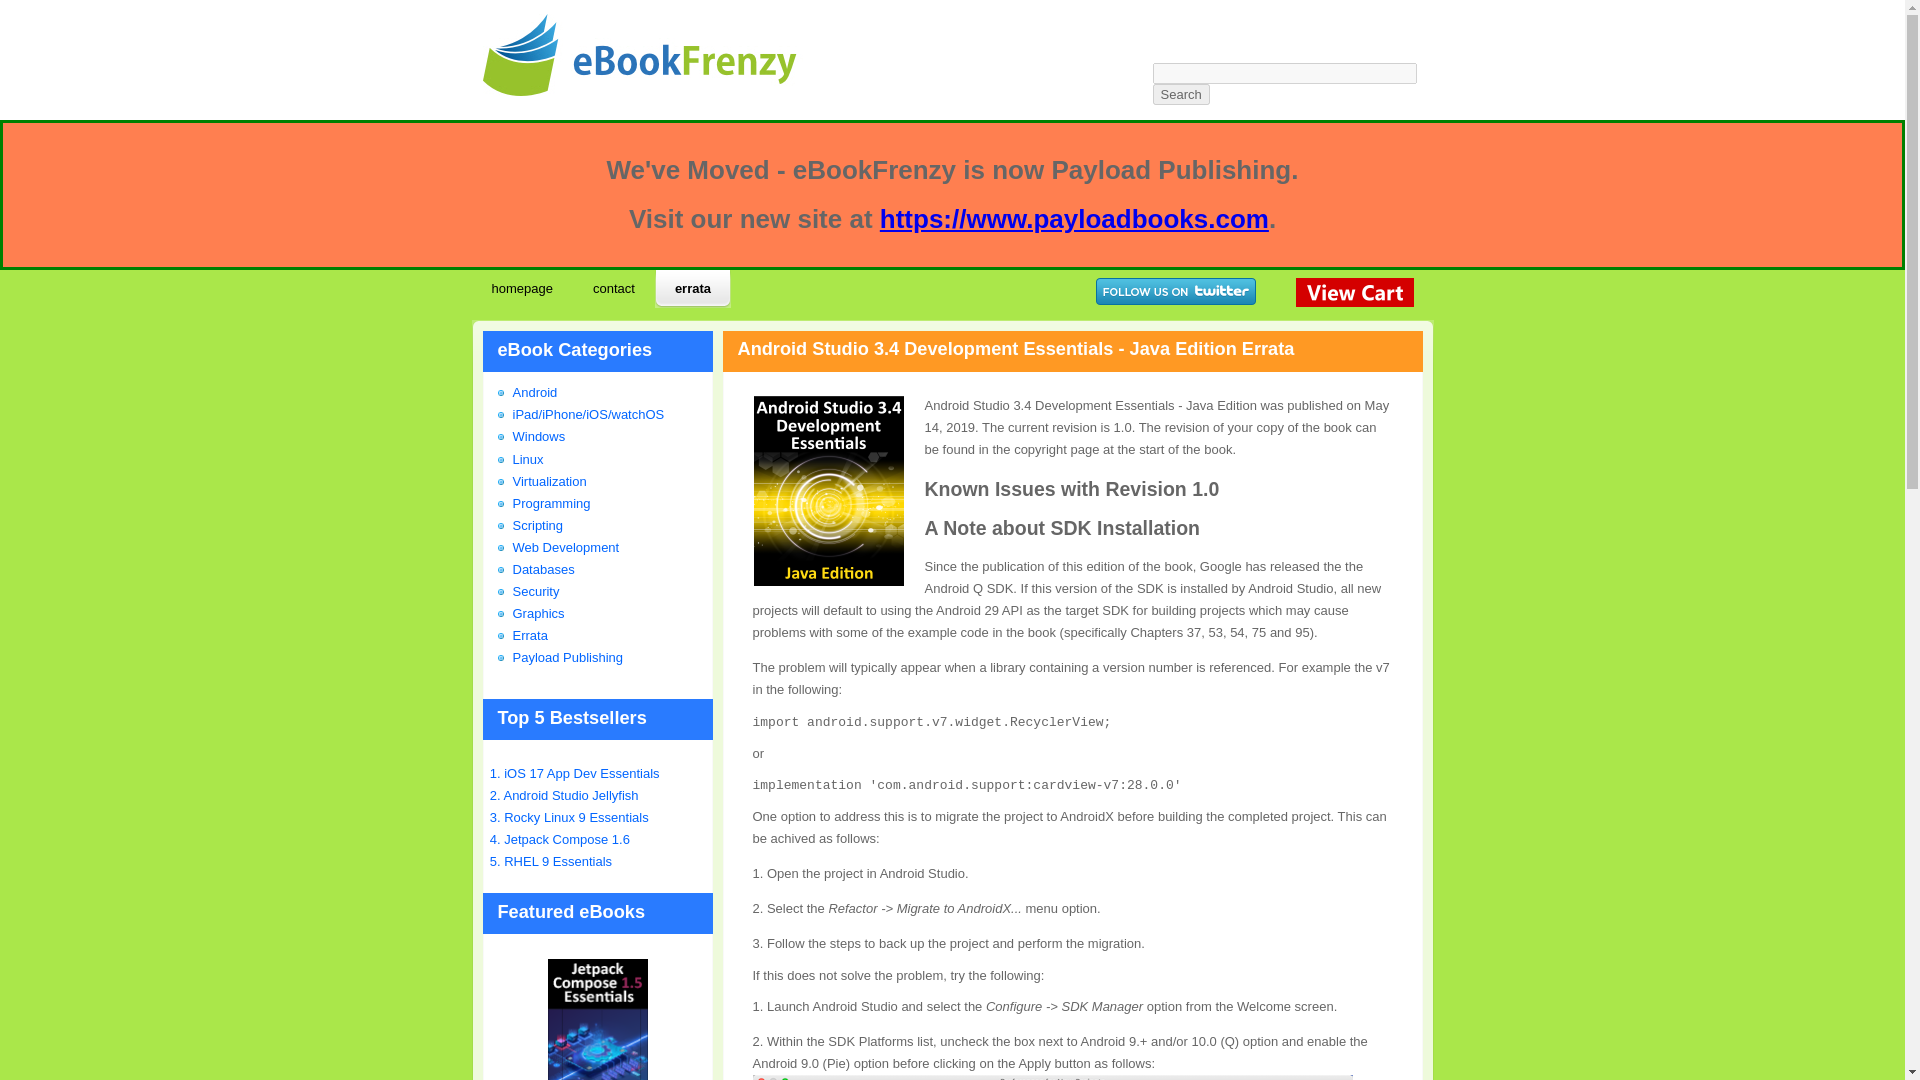 This screenshot has width=1920, height=1080. What do you see at coordinates (550, 502) in the screenshot?
I see `Programming` at bounding box center [550, 502].